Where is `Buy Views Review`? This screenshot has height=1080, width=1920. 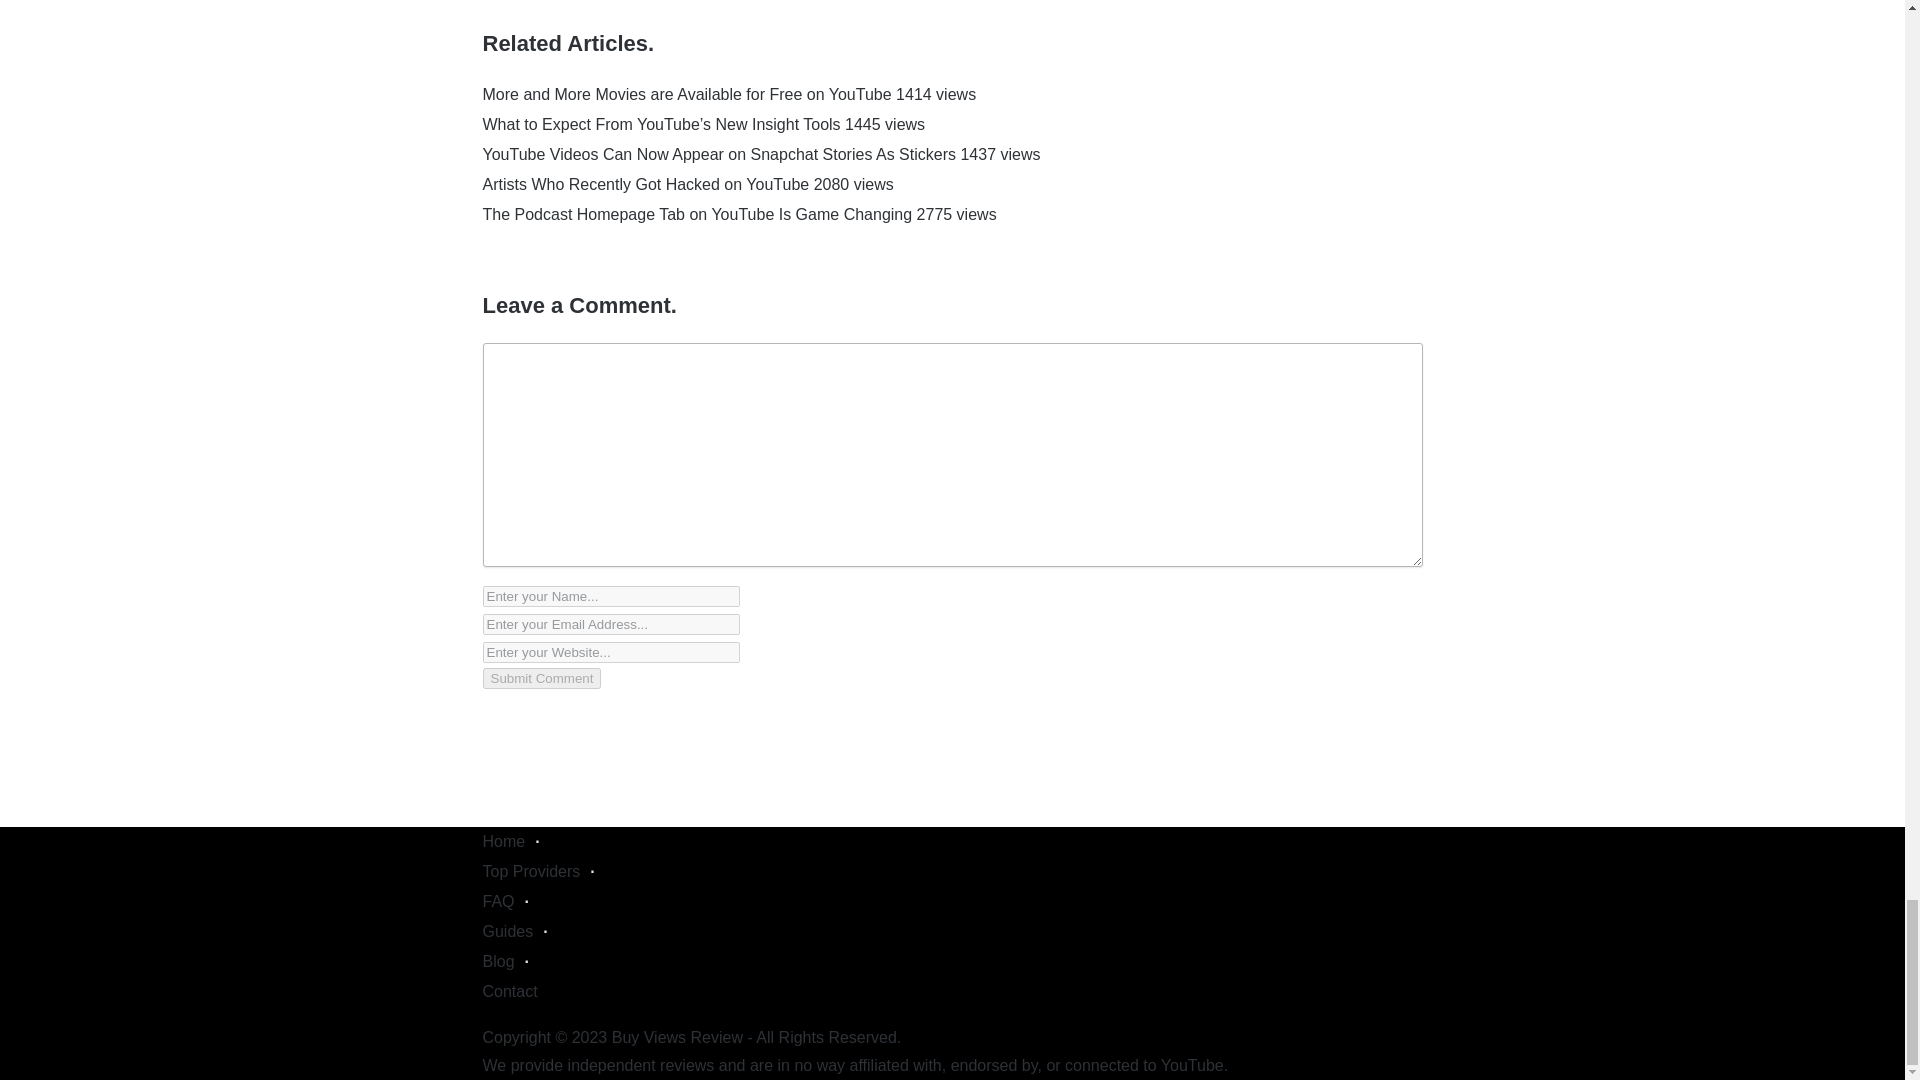 Buy Views Review is located at coordinates (678, 1038).